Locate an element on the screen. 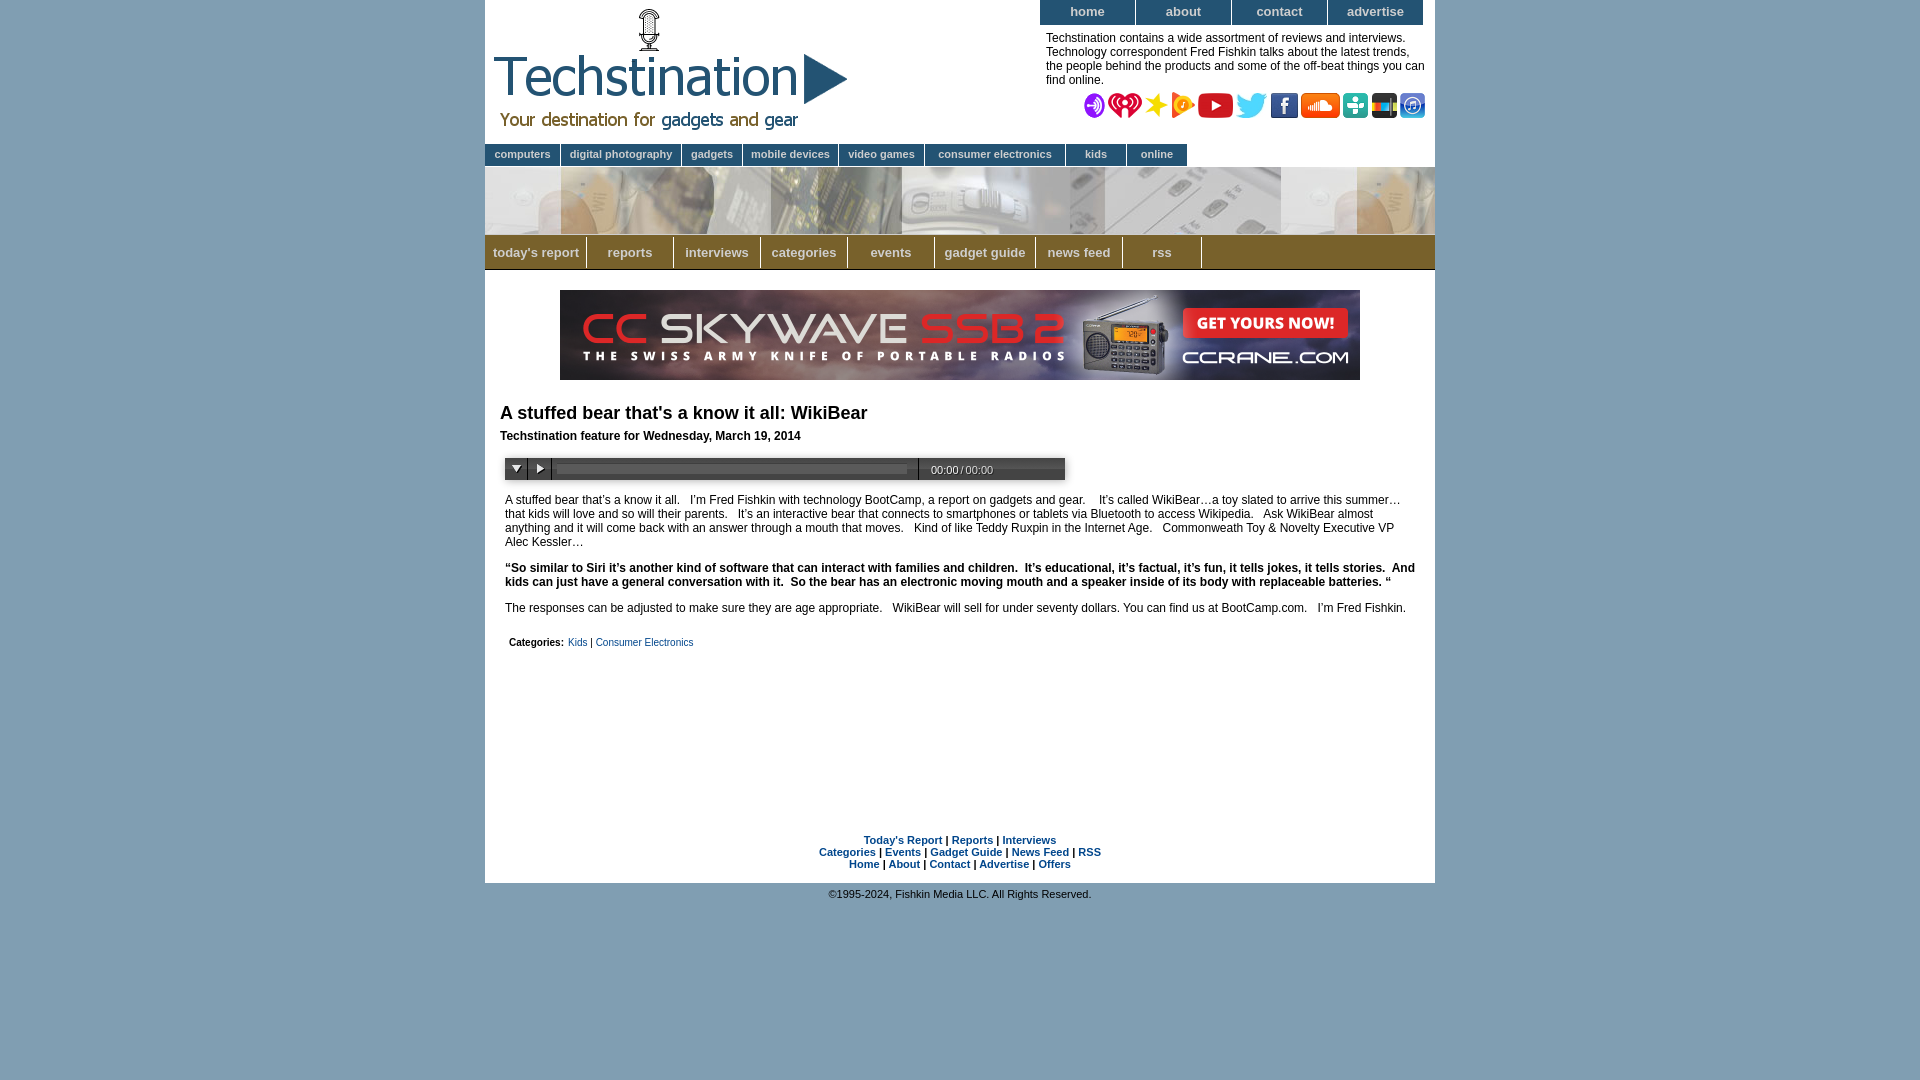 The image size is (1920, 1080). about is located at coordinates (1184, 12).